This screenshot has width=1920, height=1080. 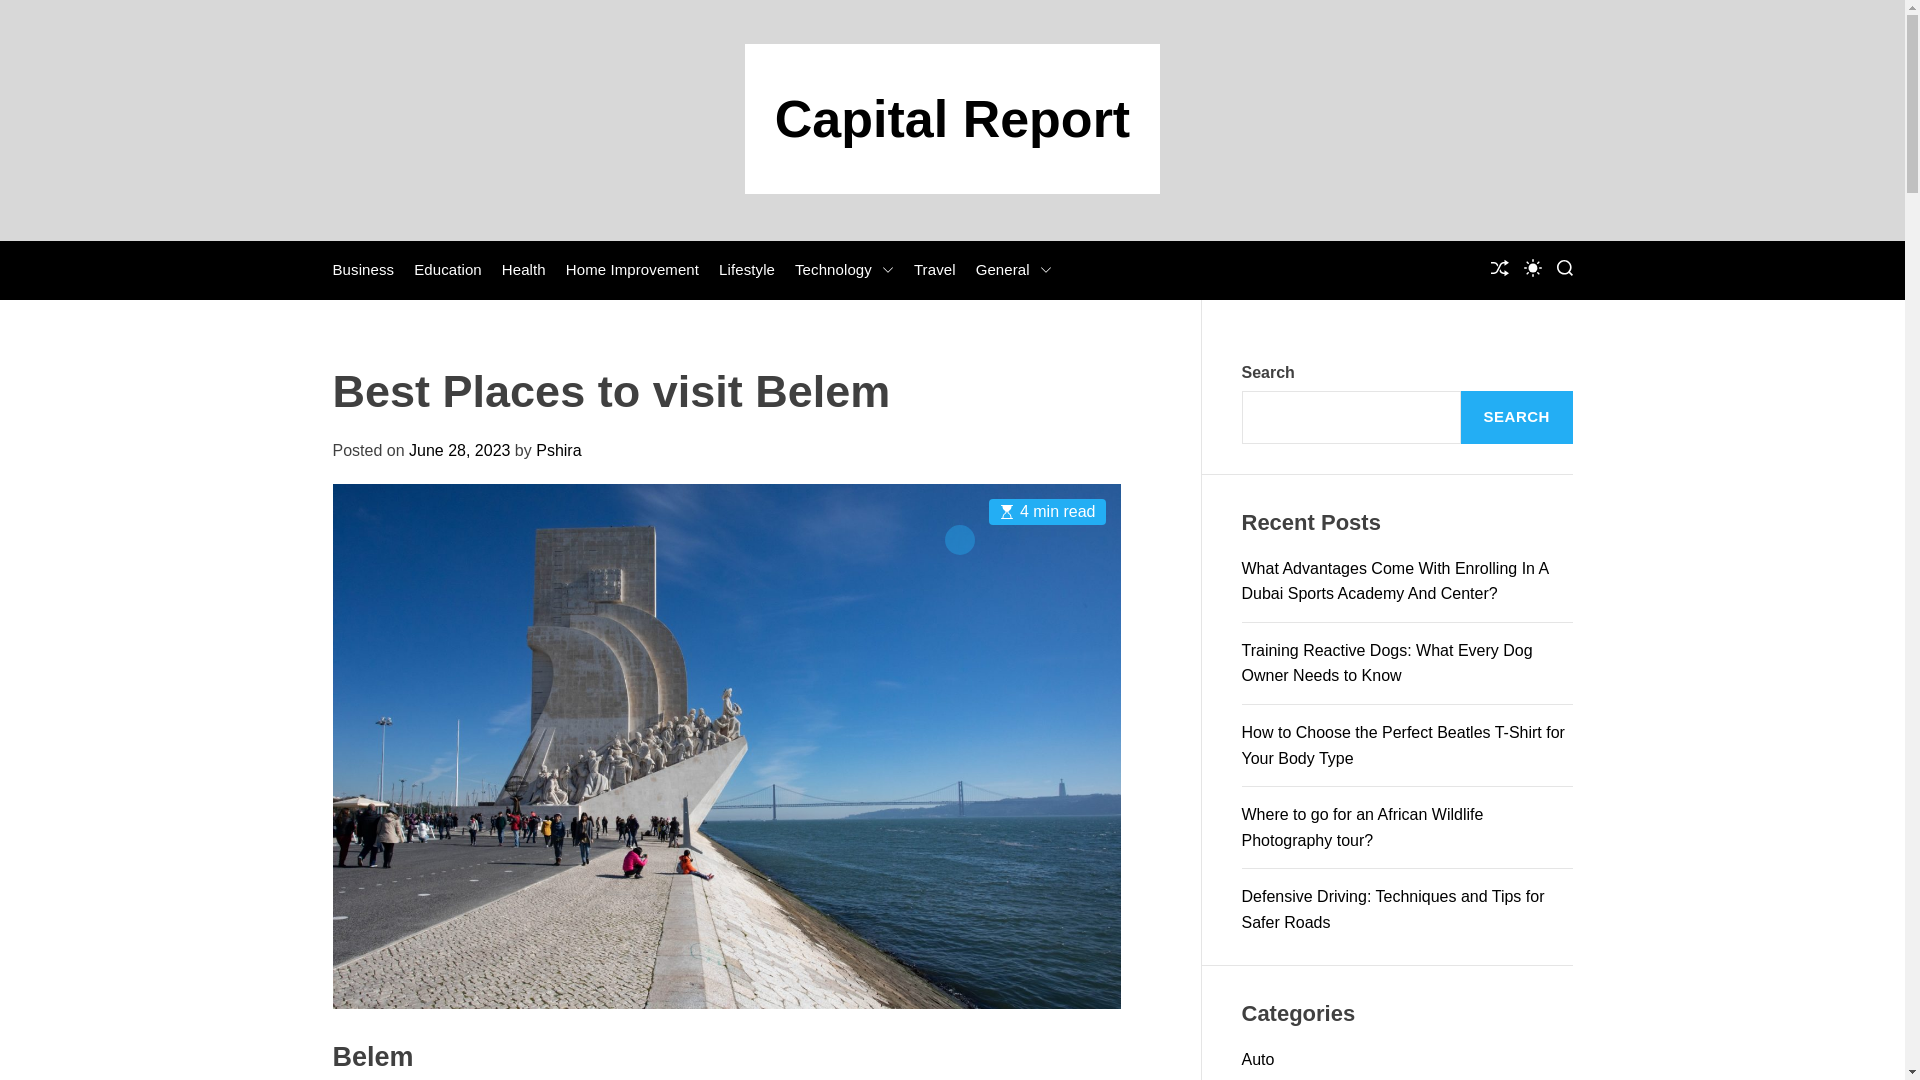 What do you see at coordinates (1532, 268) in the screenshot?
I see `SWITCH COLOR MODE` at bounding box center [1532, 268].